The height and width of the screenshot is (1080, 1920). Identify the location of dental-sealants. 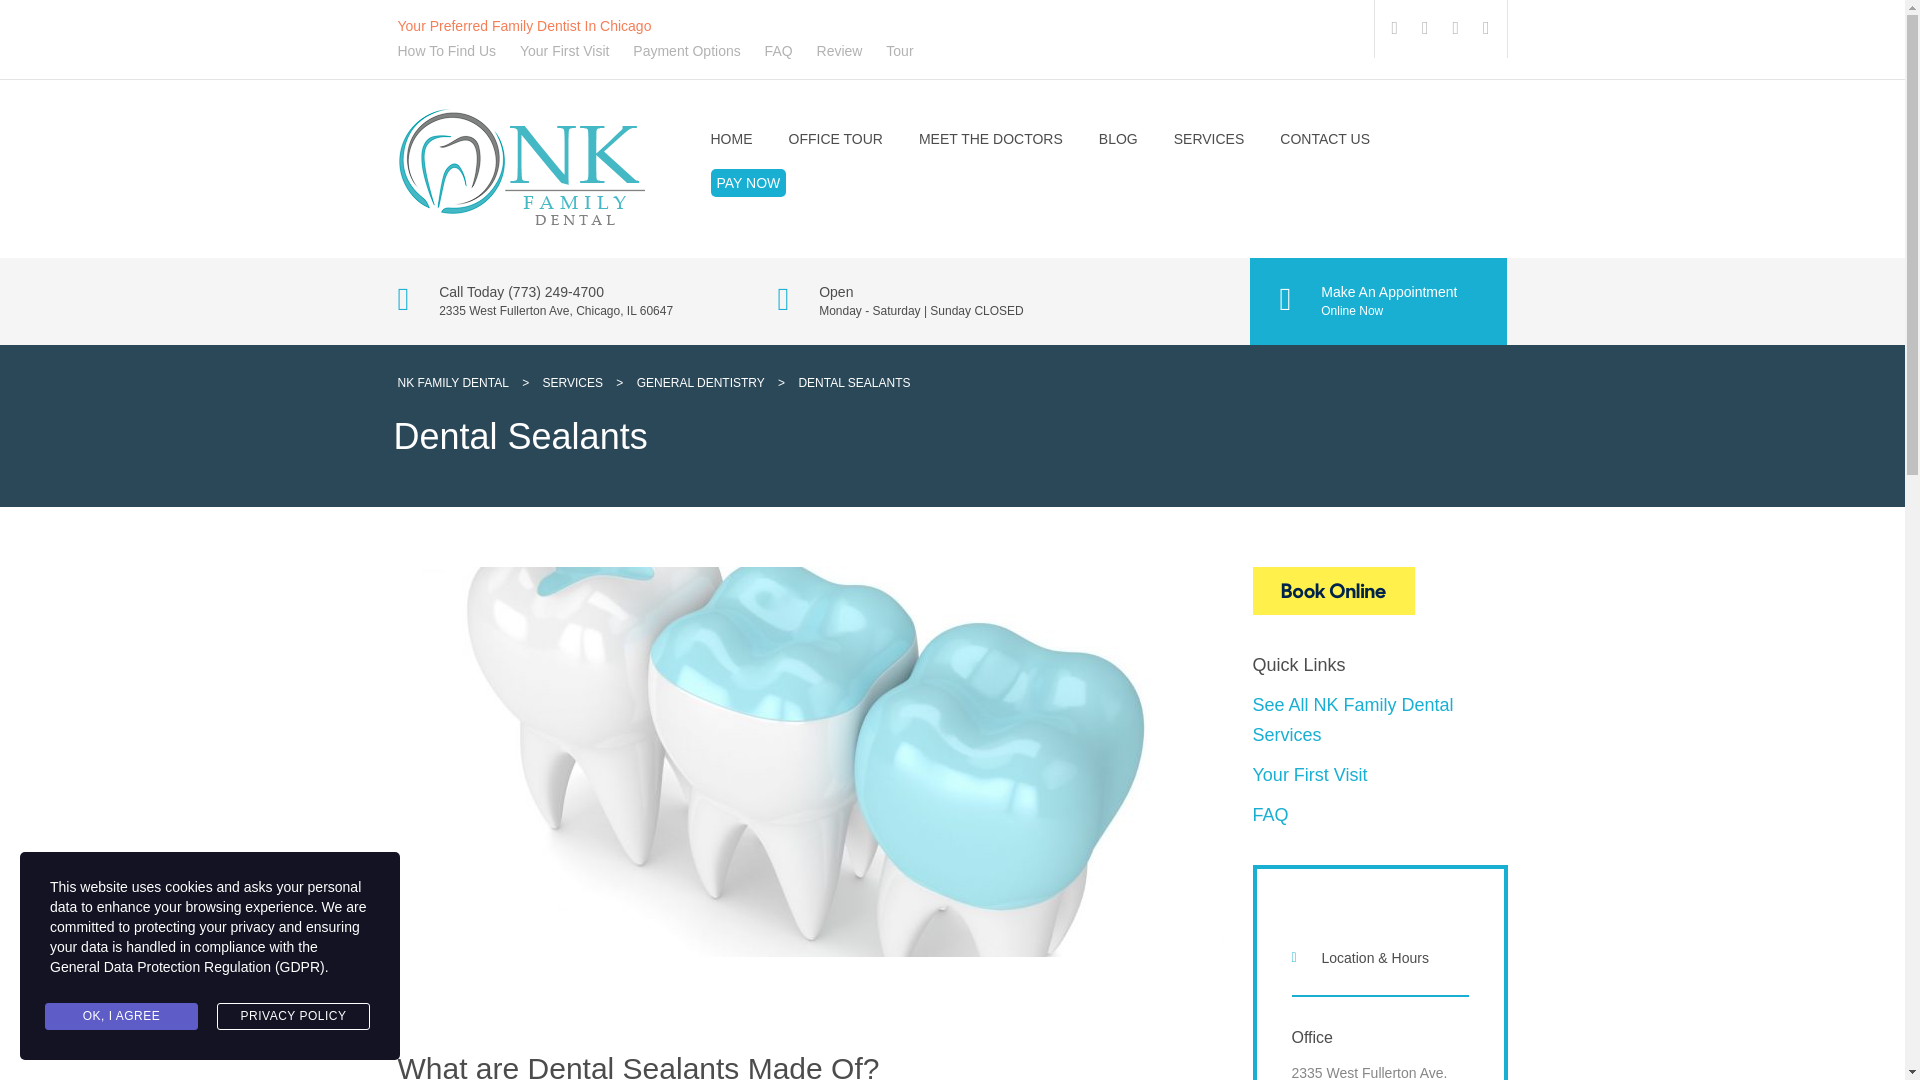
(198, 762).